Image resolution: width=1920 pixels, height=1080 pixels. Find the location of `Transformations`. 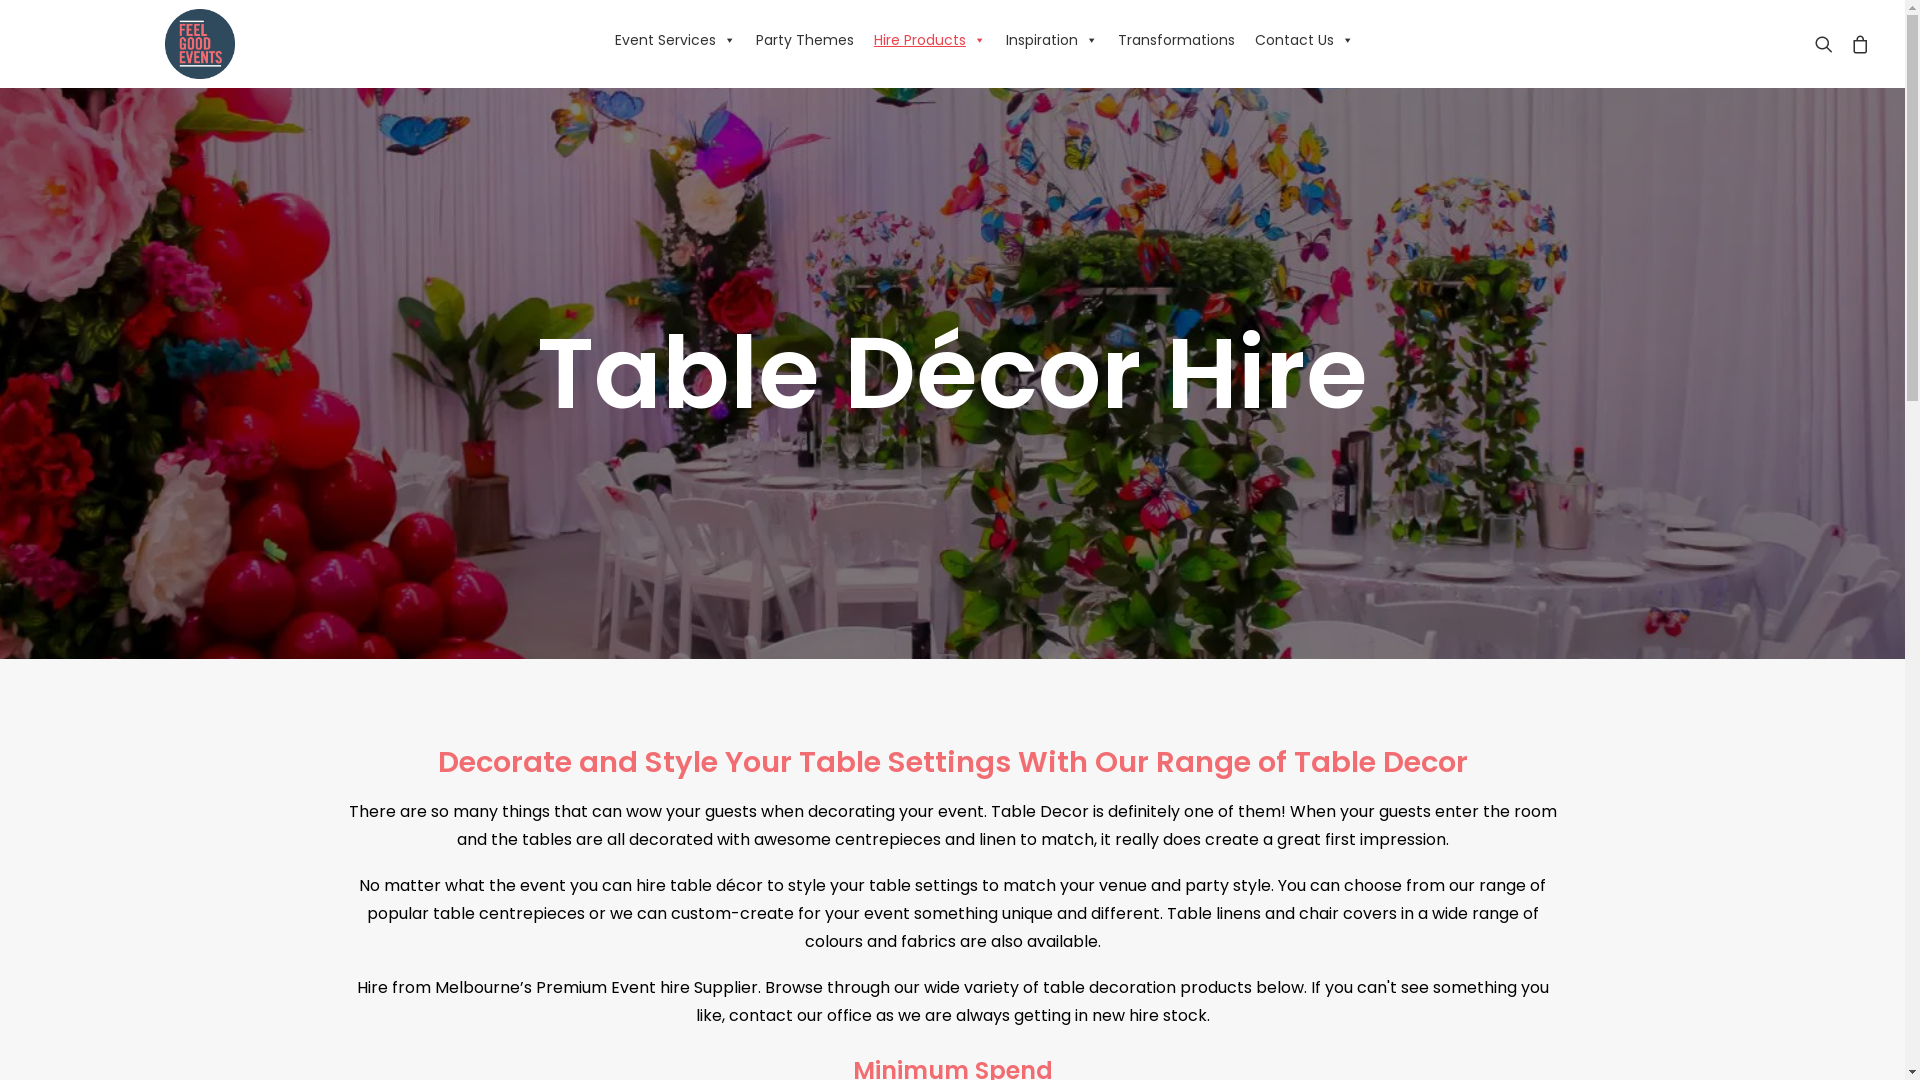

Transformations is located at coordinates (1176, 40).